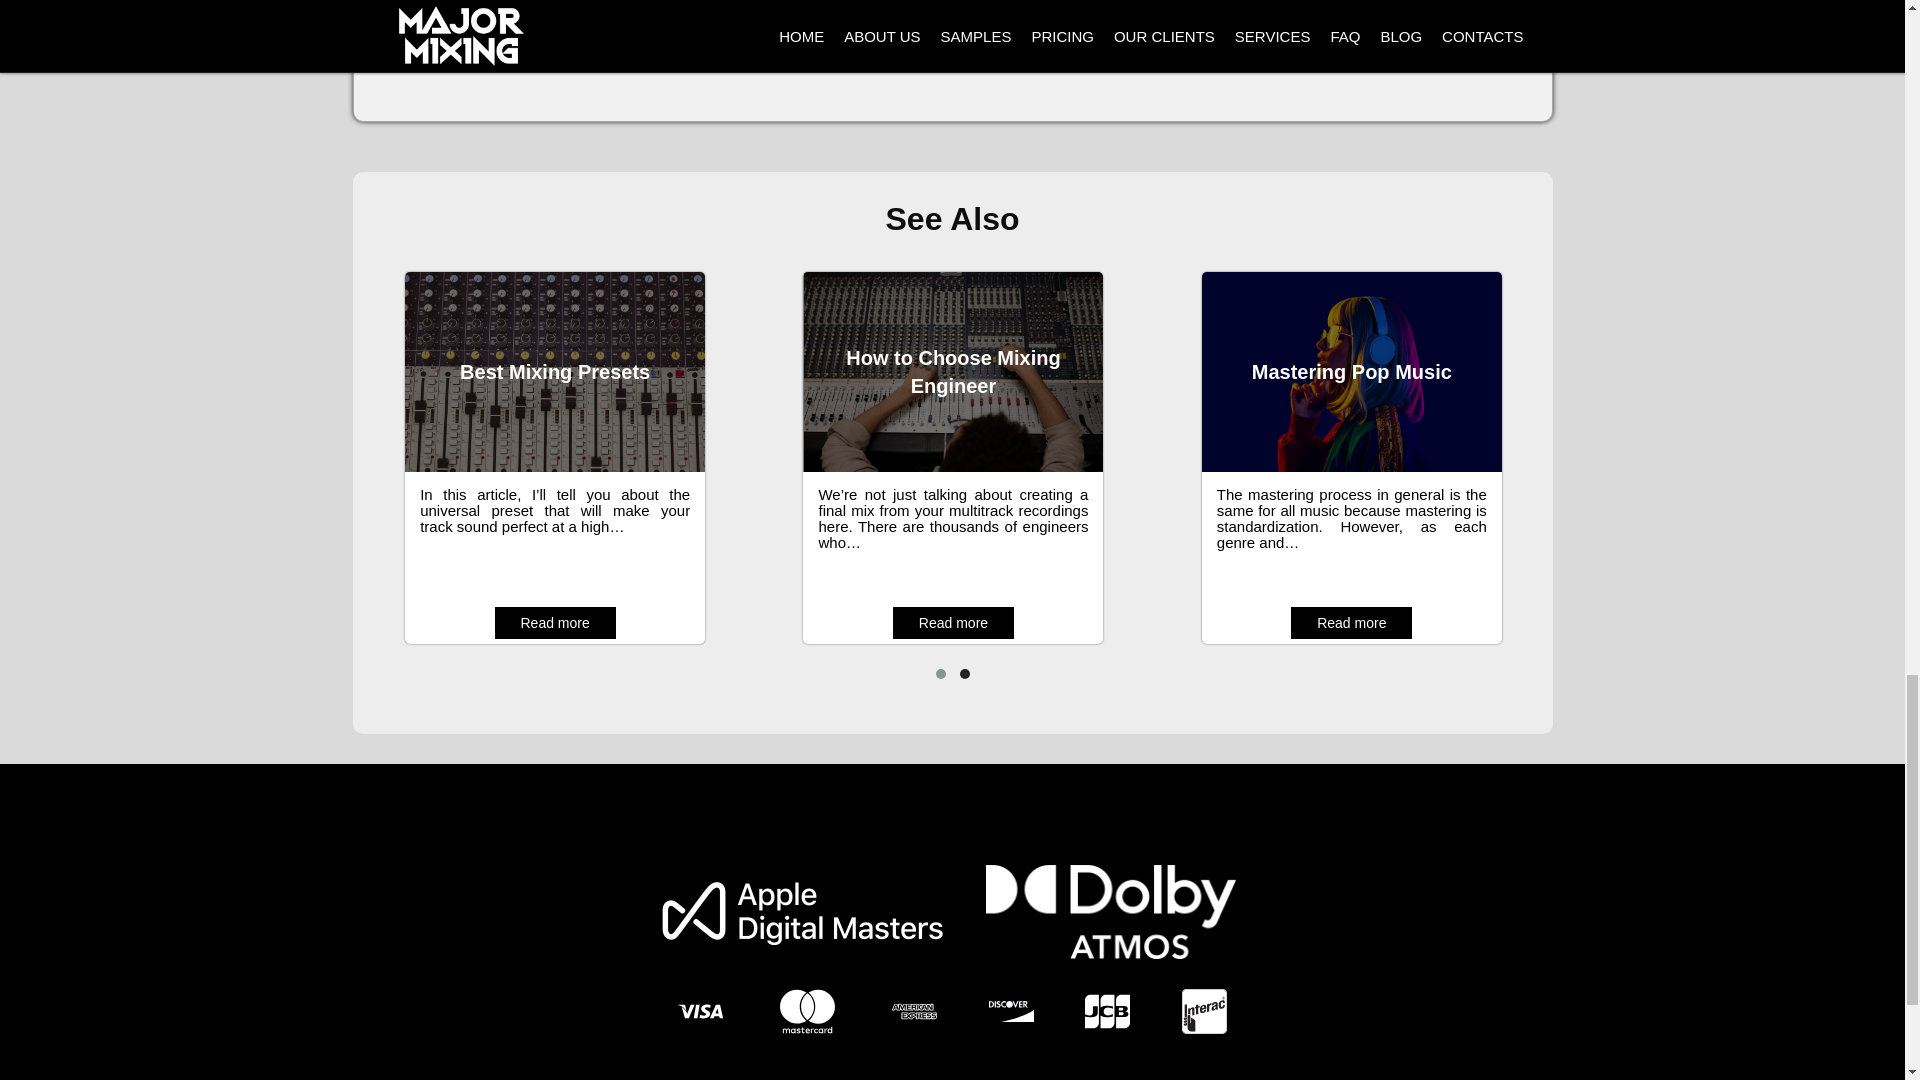  What do you see at coordinates (789, 22) in the screenshot?
I see `Share telegram` at bounding box center [789, 22].